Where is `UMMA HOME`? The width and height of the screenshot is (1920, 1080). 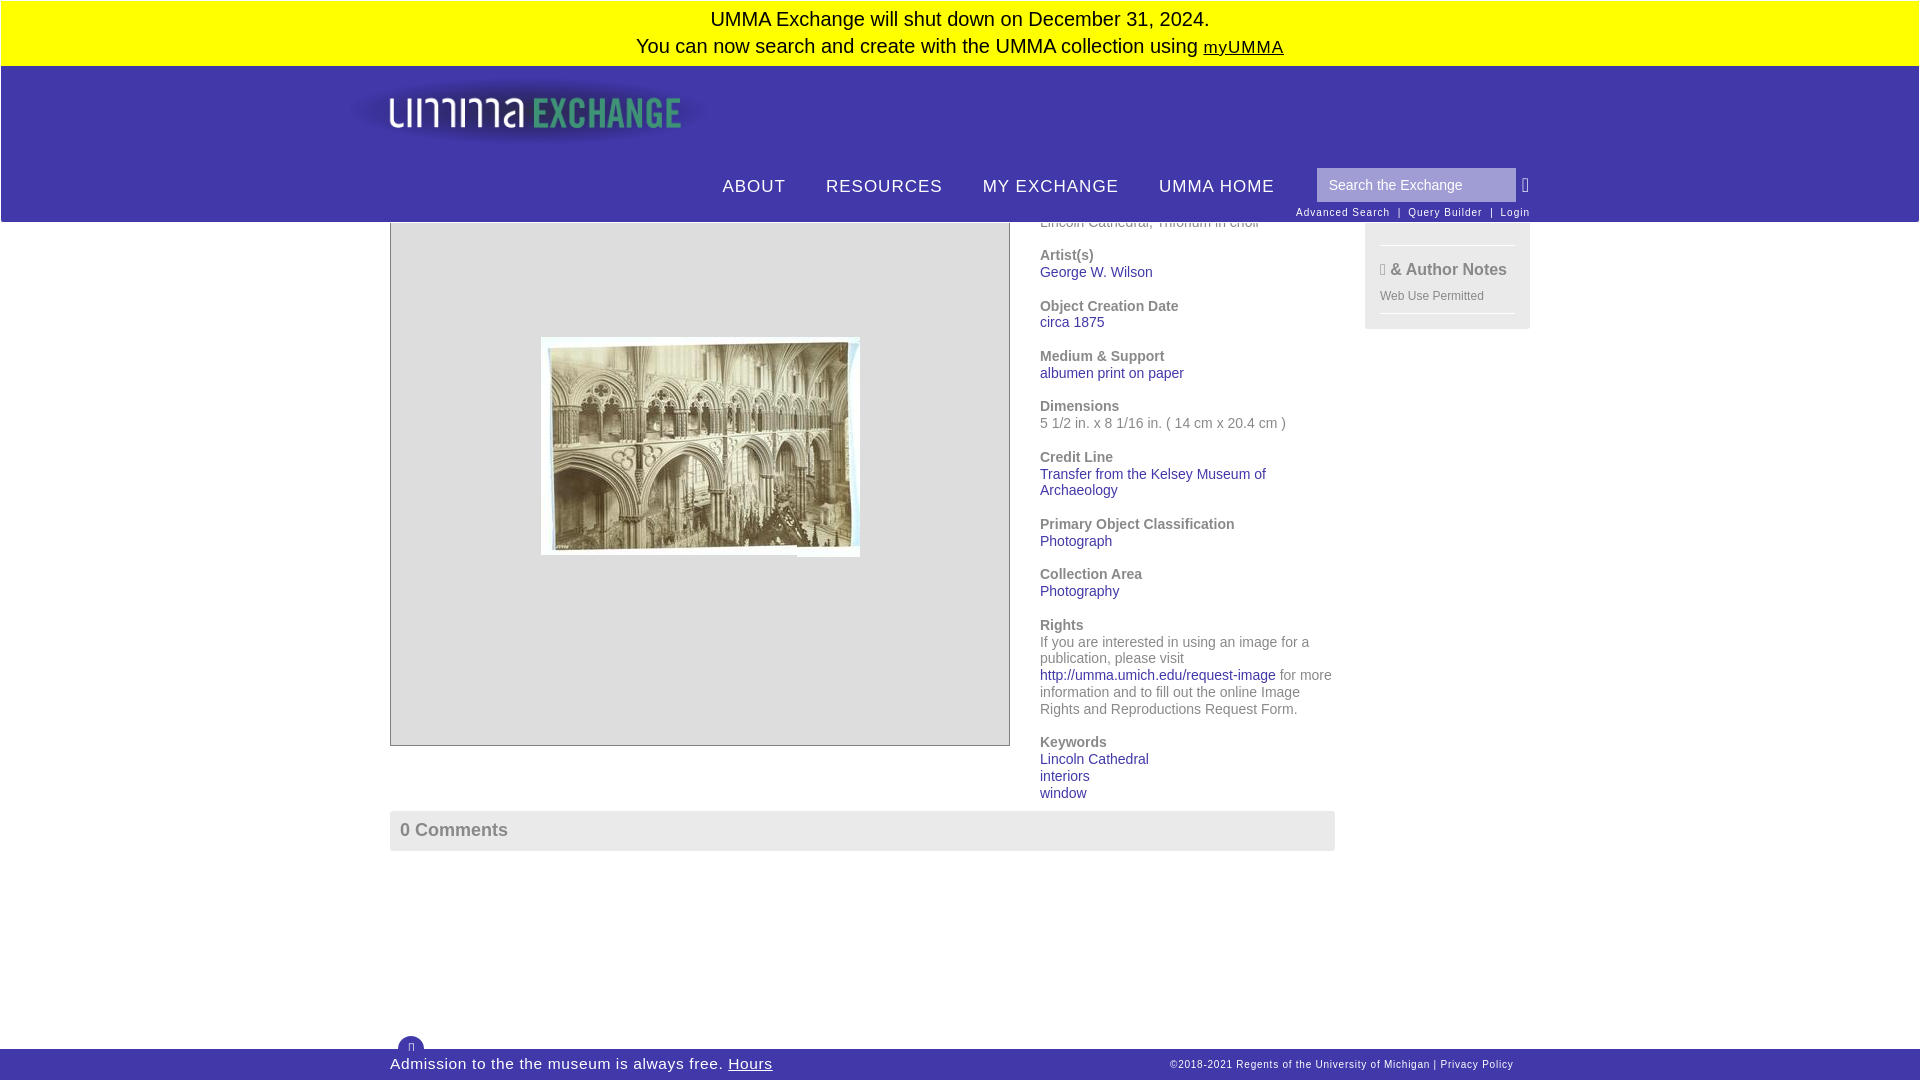
UMMA HOME is located at coordinates (1216, 187).